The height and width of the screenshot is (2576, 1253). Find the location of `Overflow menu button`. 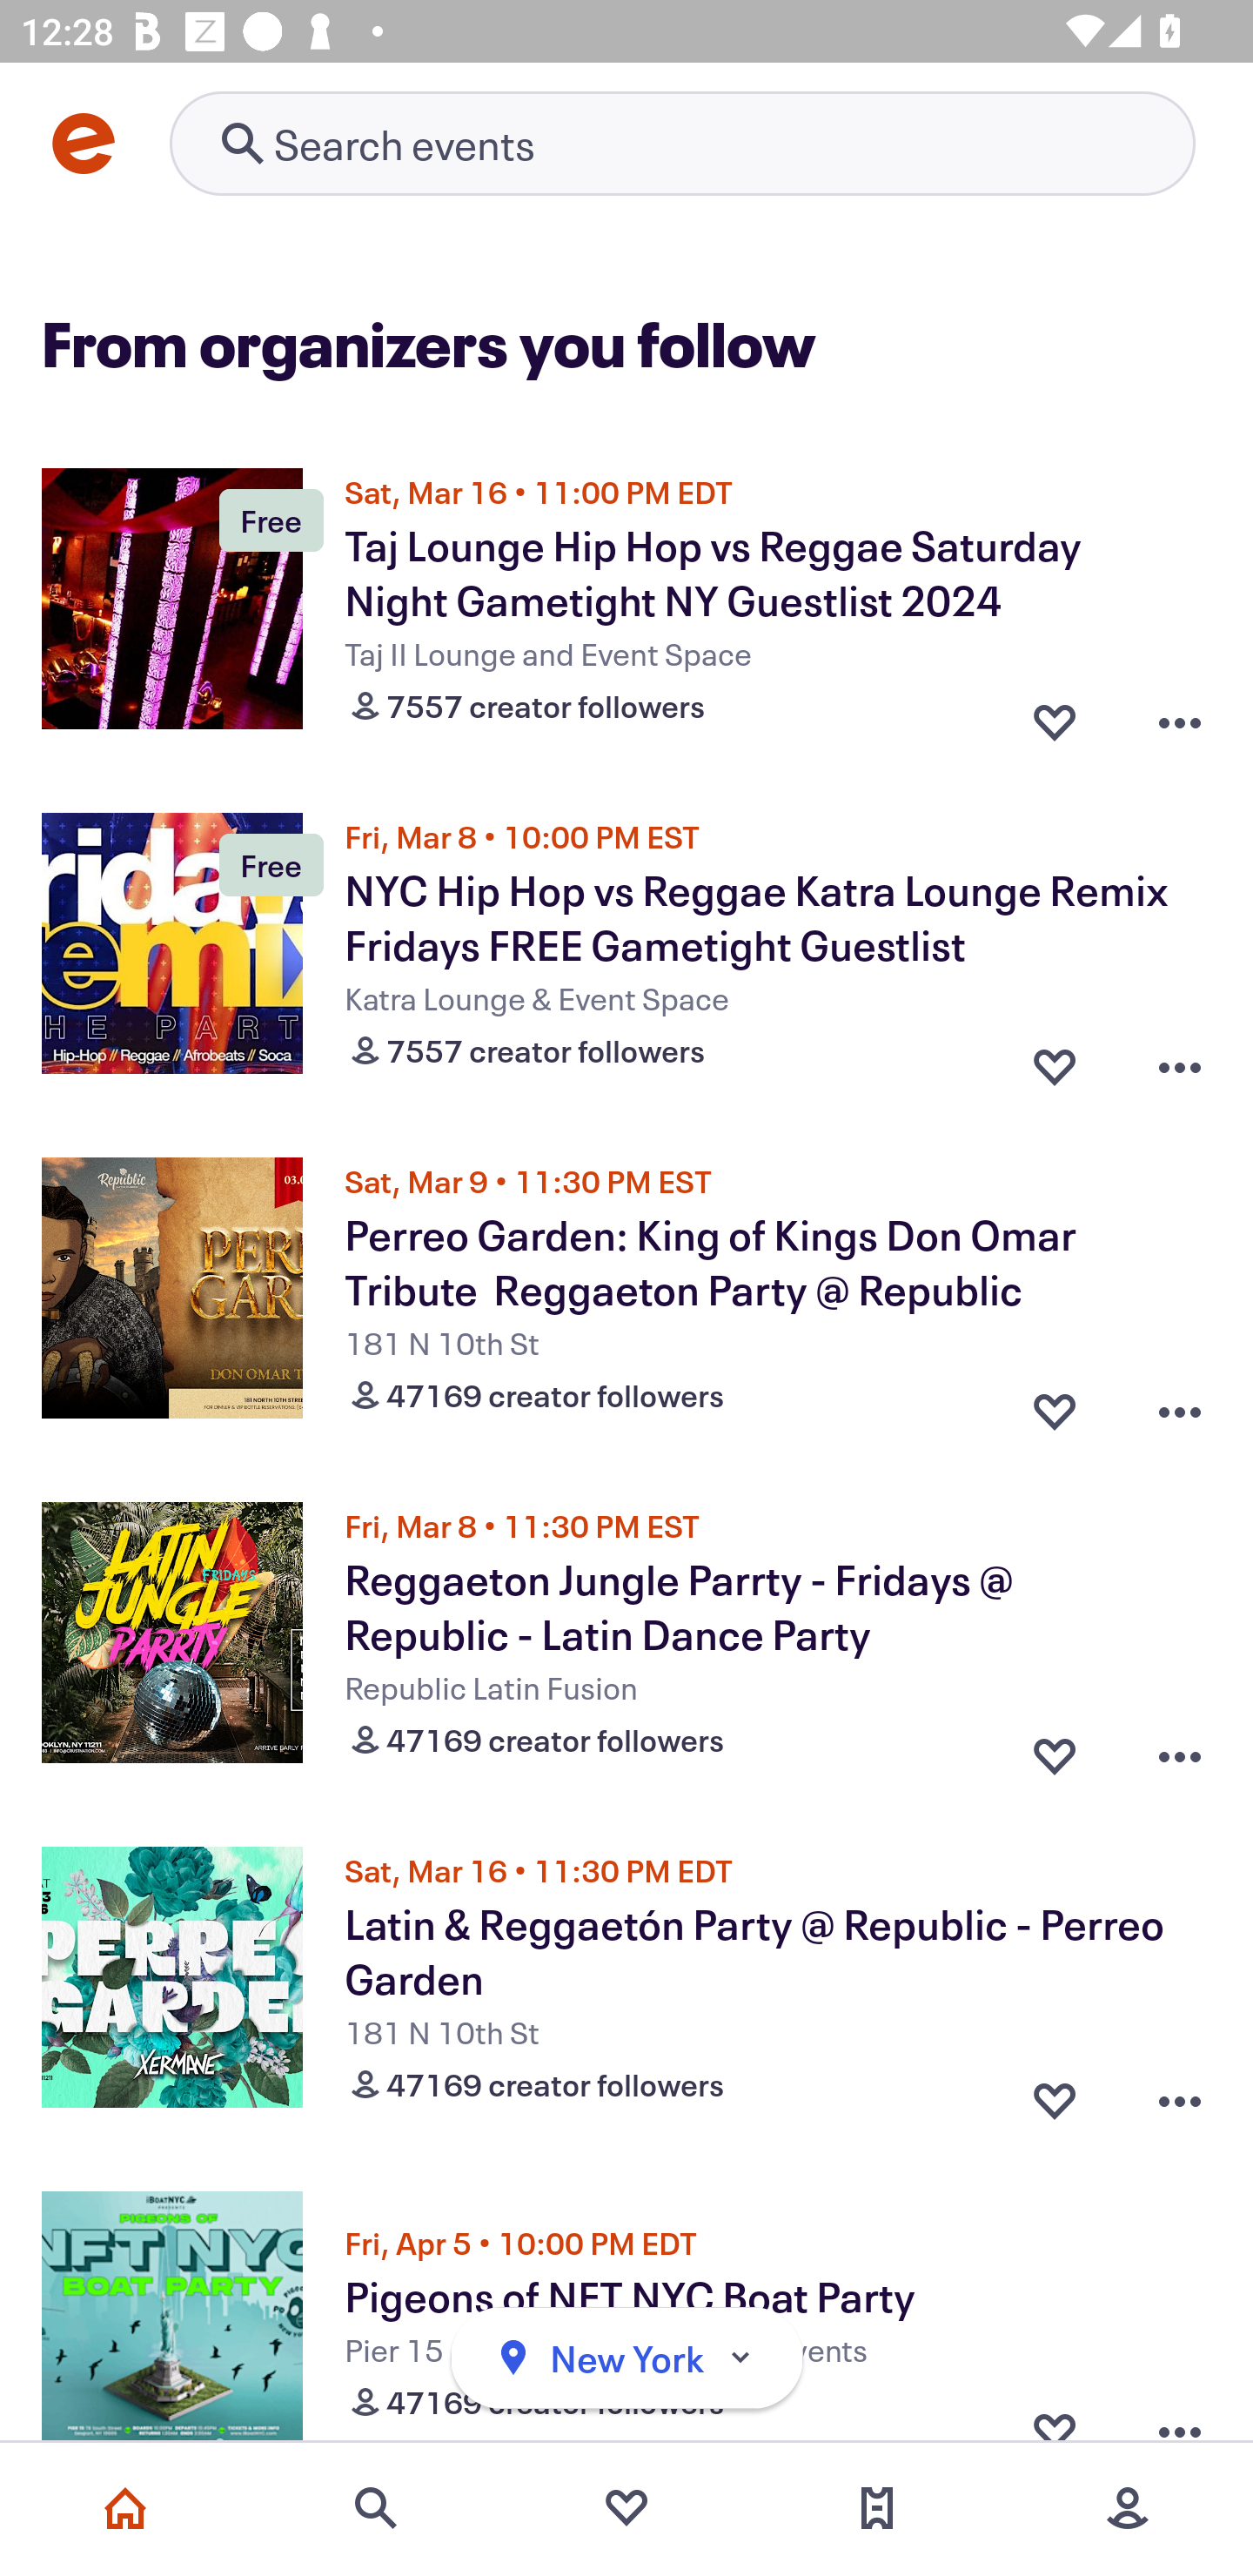

Overflow menu button is located at coordinates (1180, 714).